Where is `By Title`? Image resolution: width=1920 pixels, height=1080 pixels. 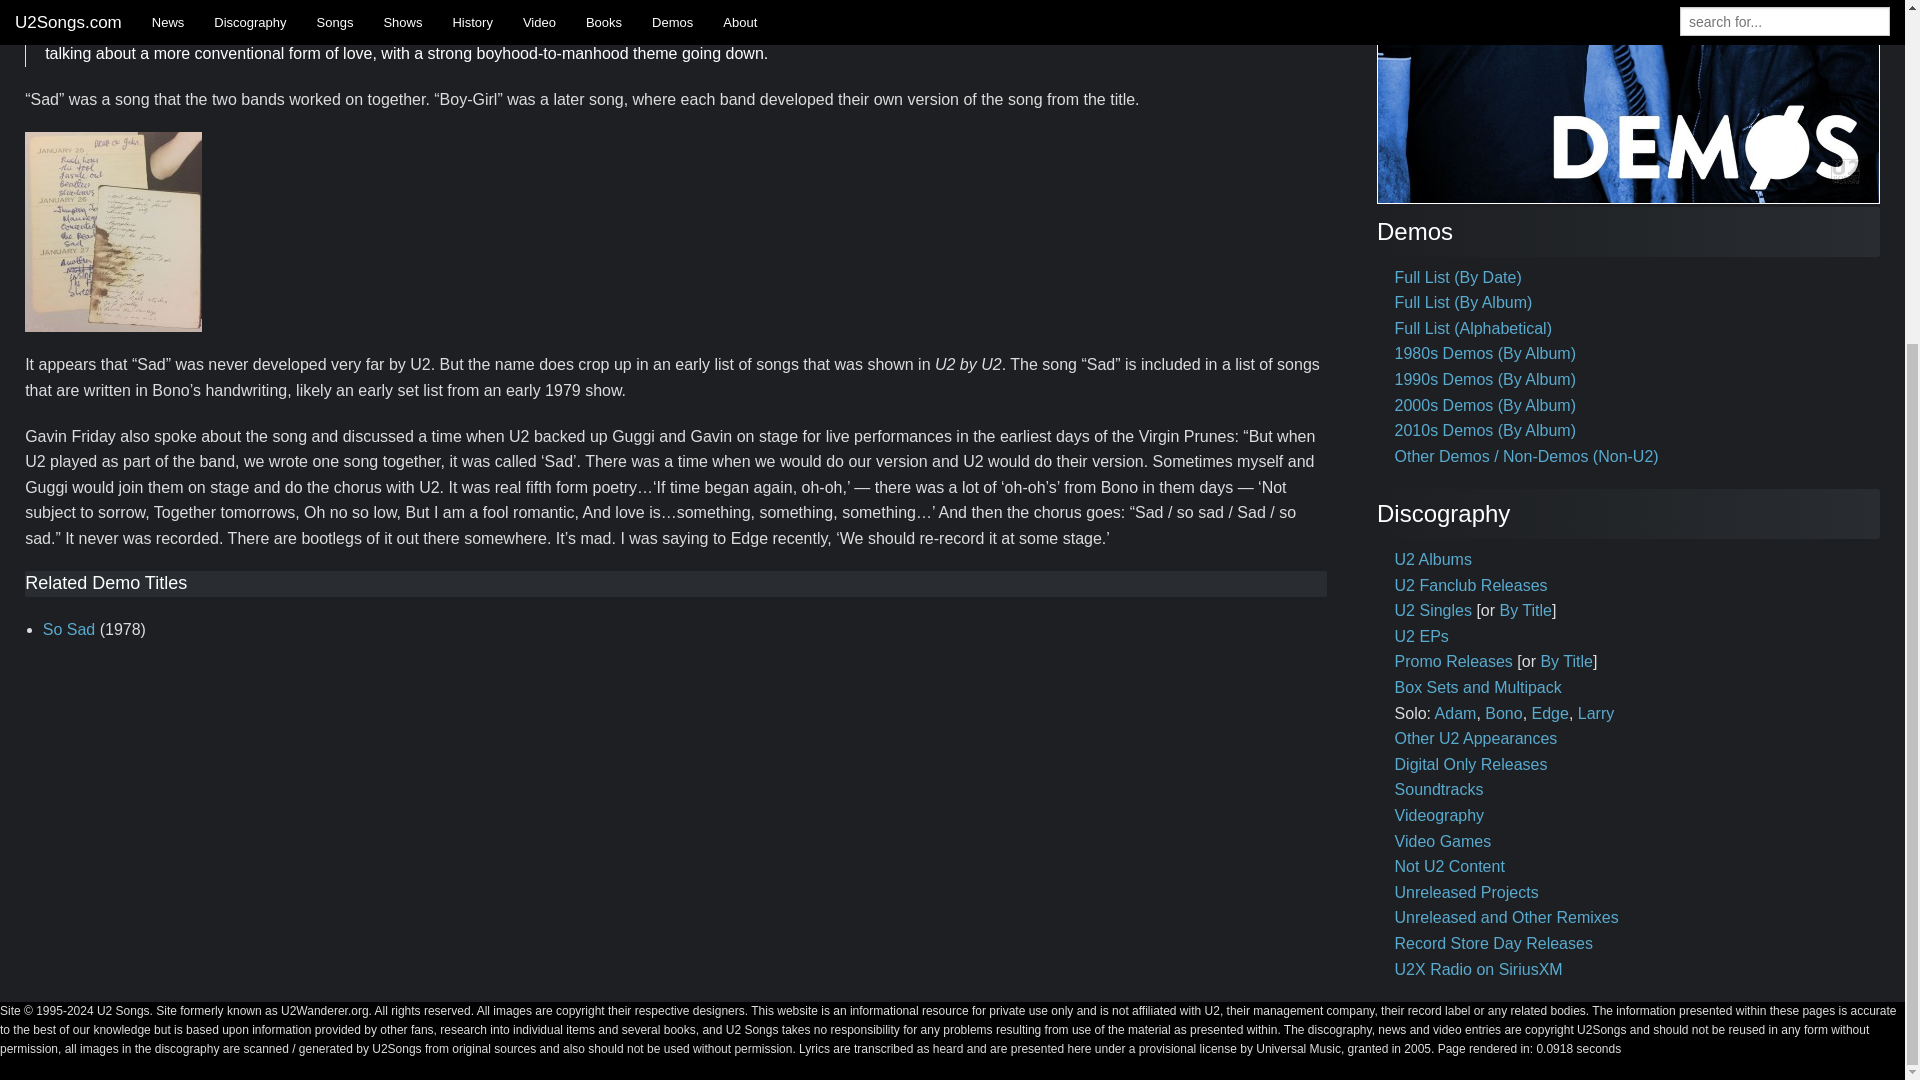 By Title is located at coordinates (1525, 610).